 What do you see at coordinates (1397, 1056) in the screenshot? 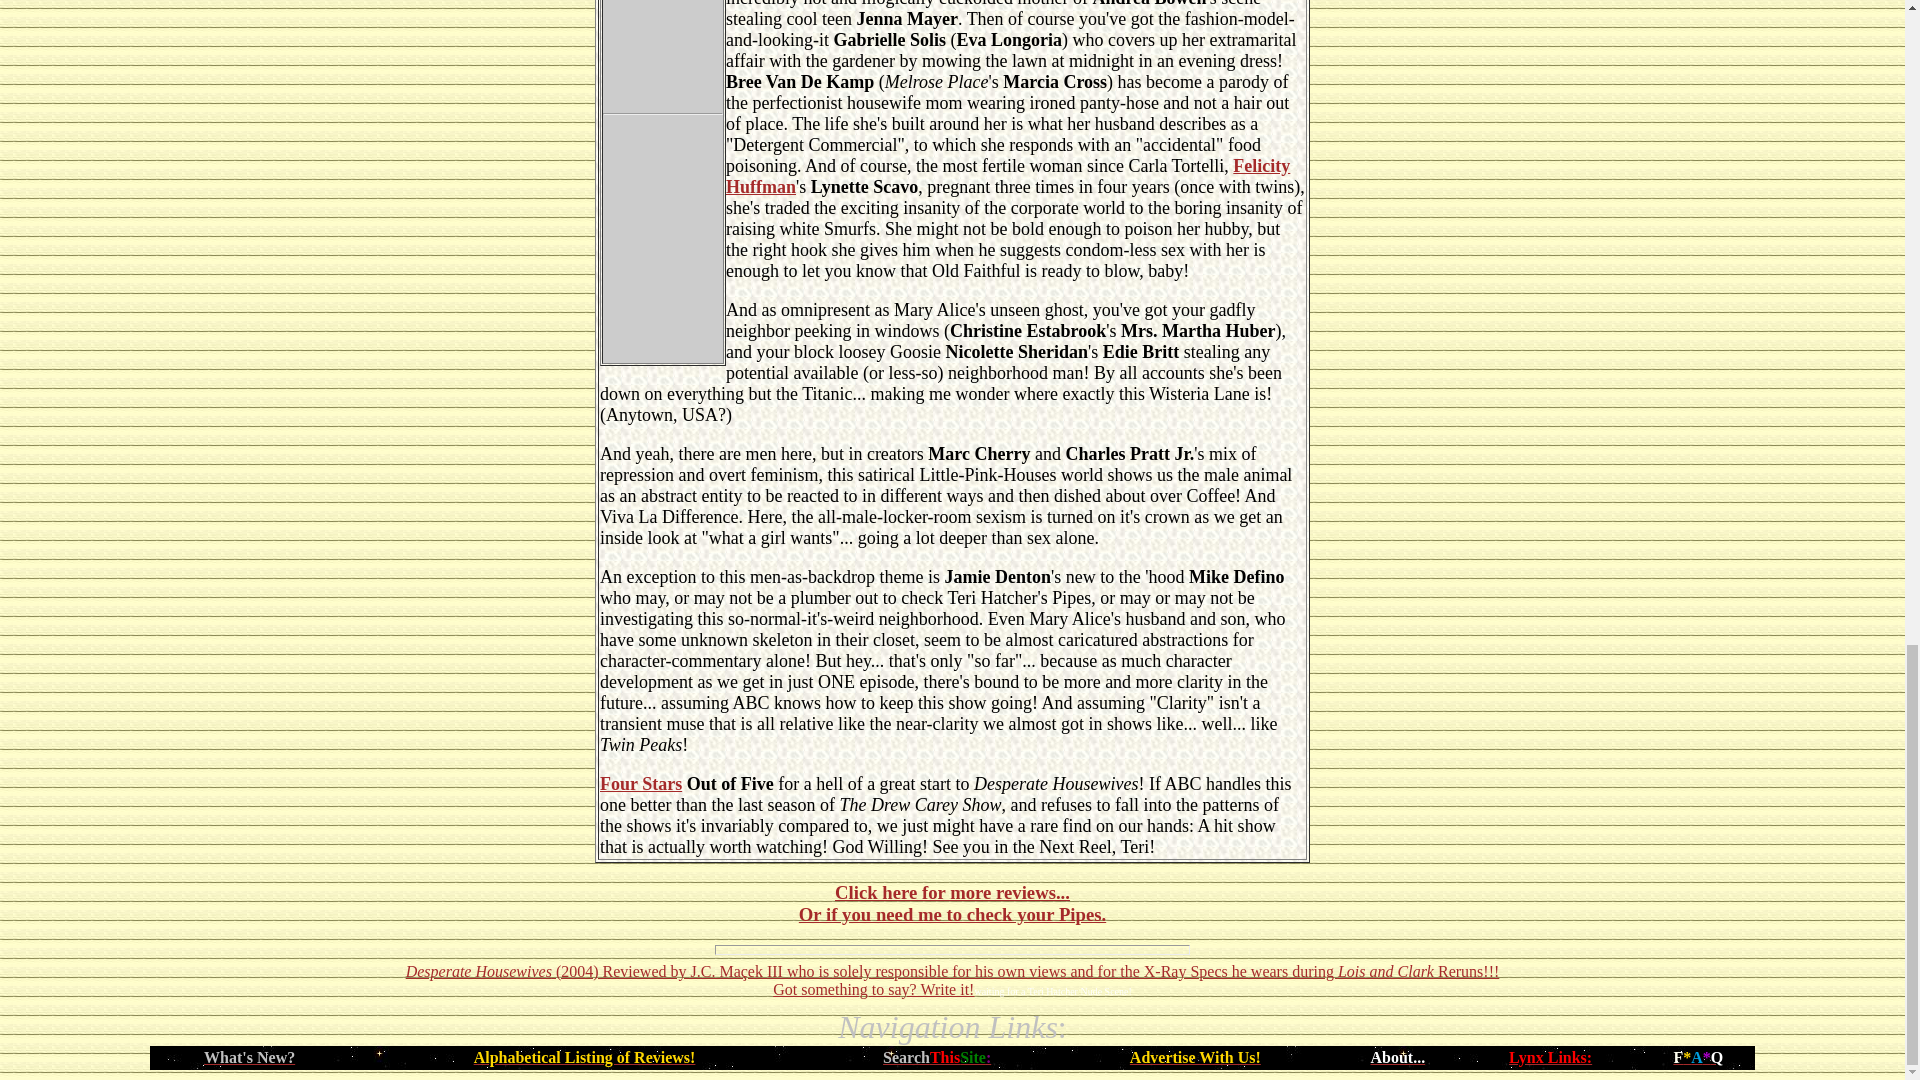
I see `About...` at bounding box center [1397, 1056].